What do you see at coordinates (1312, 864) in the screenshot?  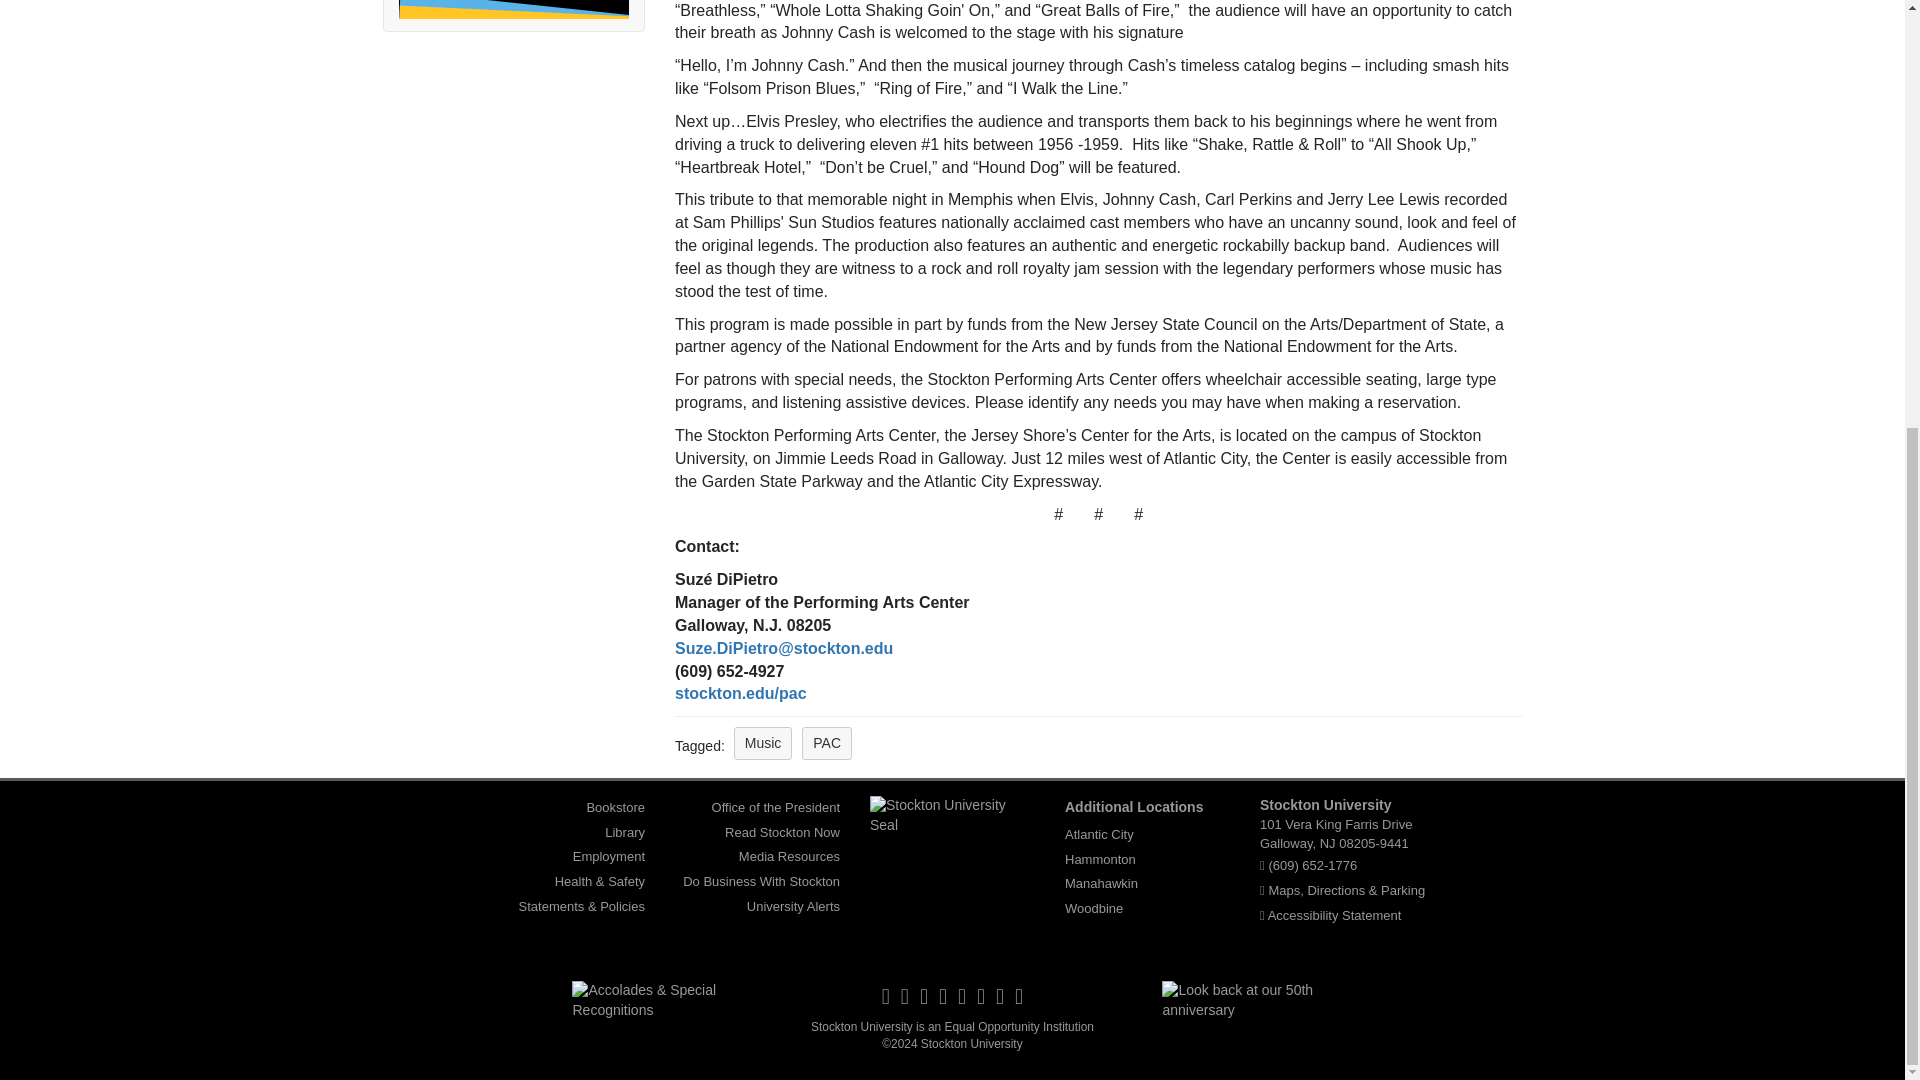 I see `Call with Google Voice` at bounding box center [1312, 864].